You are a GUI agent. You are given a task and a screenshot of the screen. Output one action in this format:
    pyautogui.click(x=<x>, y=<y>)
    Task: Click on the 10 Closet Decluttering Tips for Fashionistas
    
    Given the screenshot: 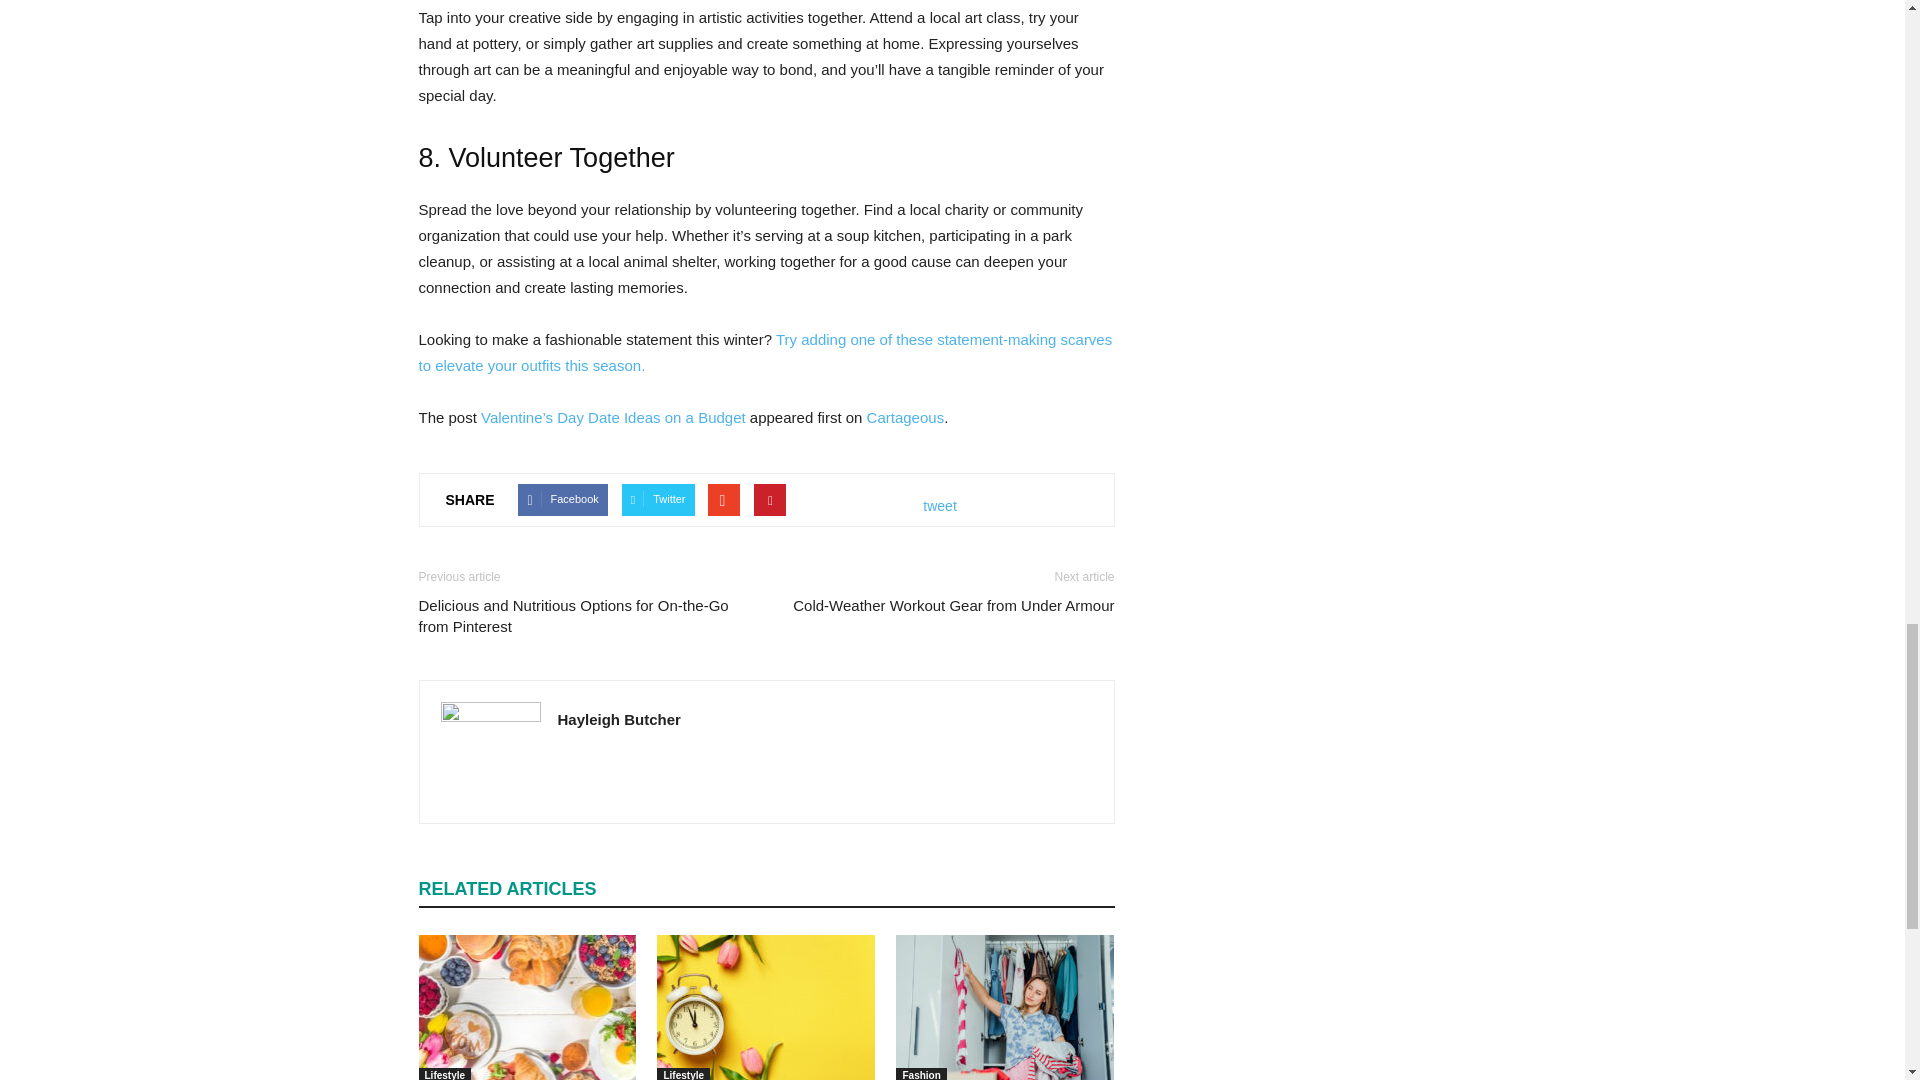 What is the action you would take?
    pyautogui.click(x=1004, y=1008)
    